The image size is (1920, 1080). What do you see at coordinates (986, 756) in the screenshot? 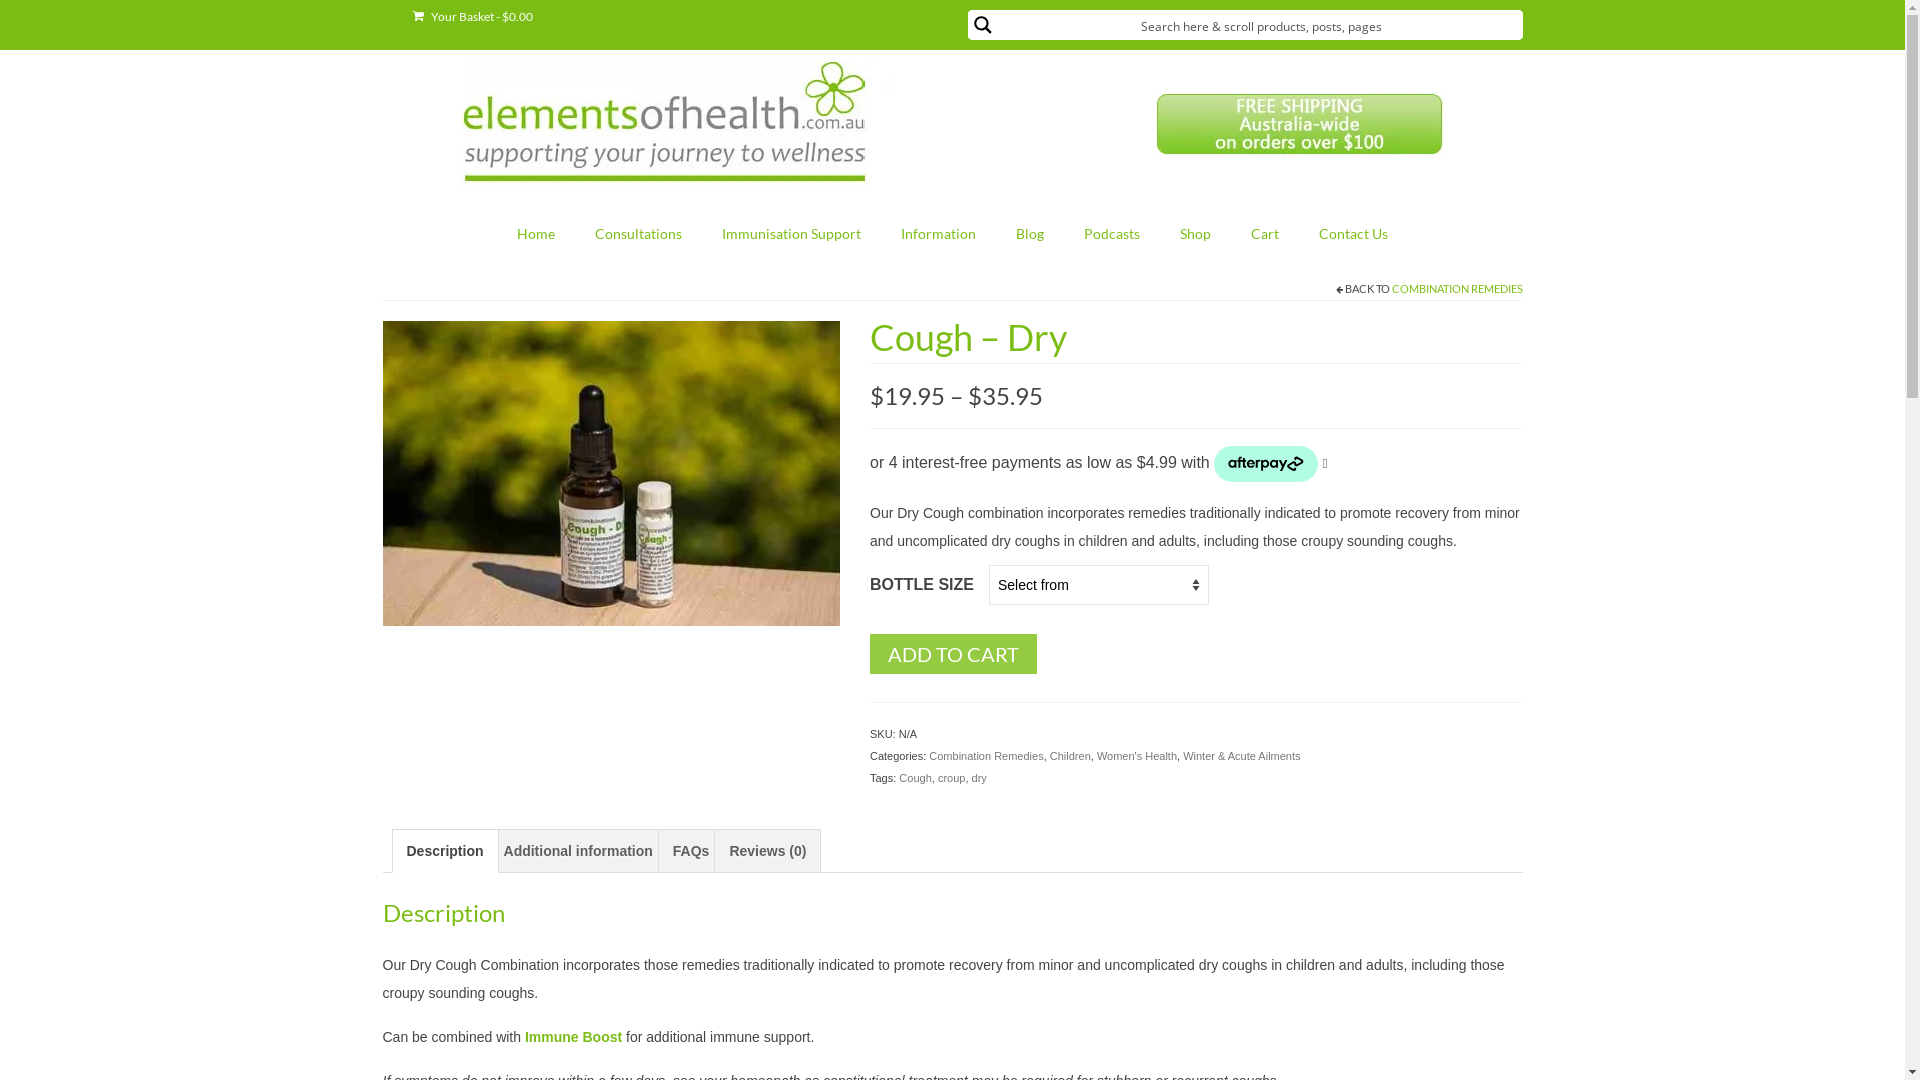
I see `Combination Remedies` at bounding box center [986, 756].